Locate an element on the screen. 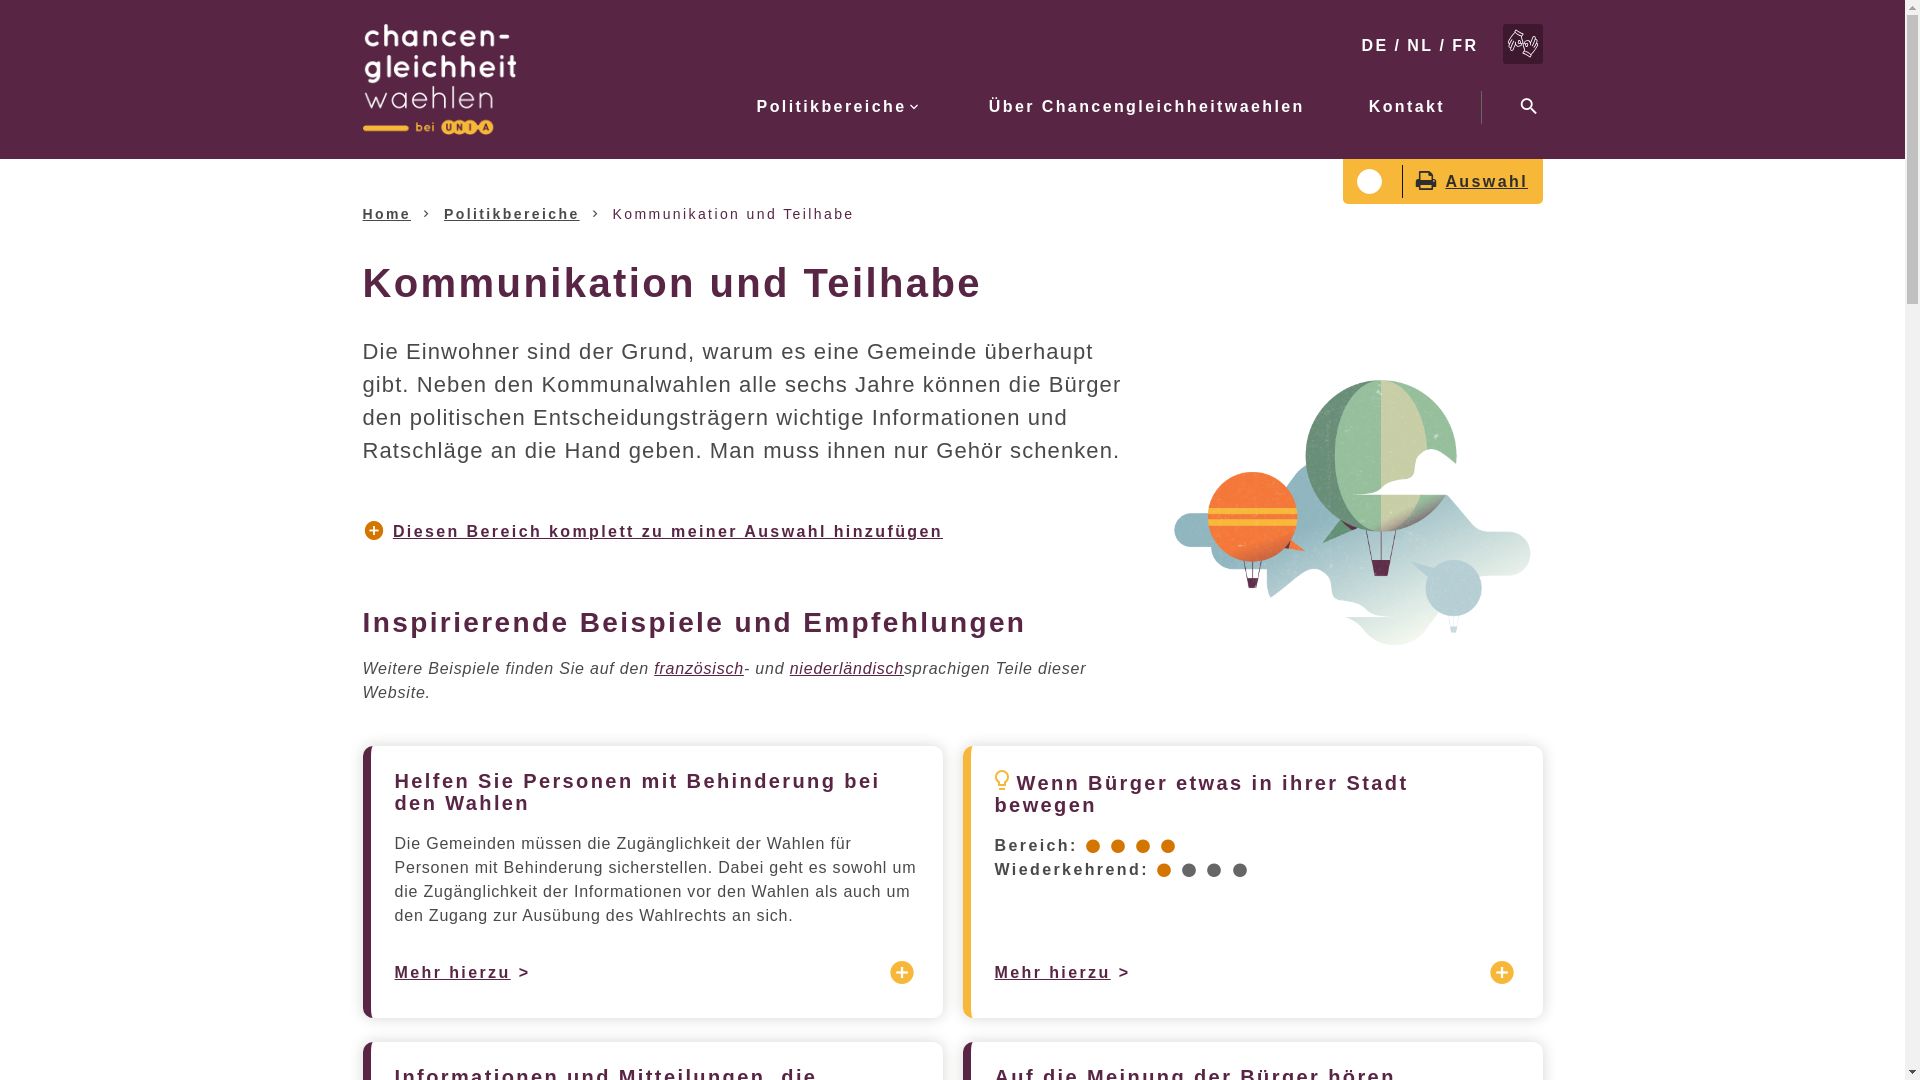  Mehr hierzu is located at coordinates (452, 973).